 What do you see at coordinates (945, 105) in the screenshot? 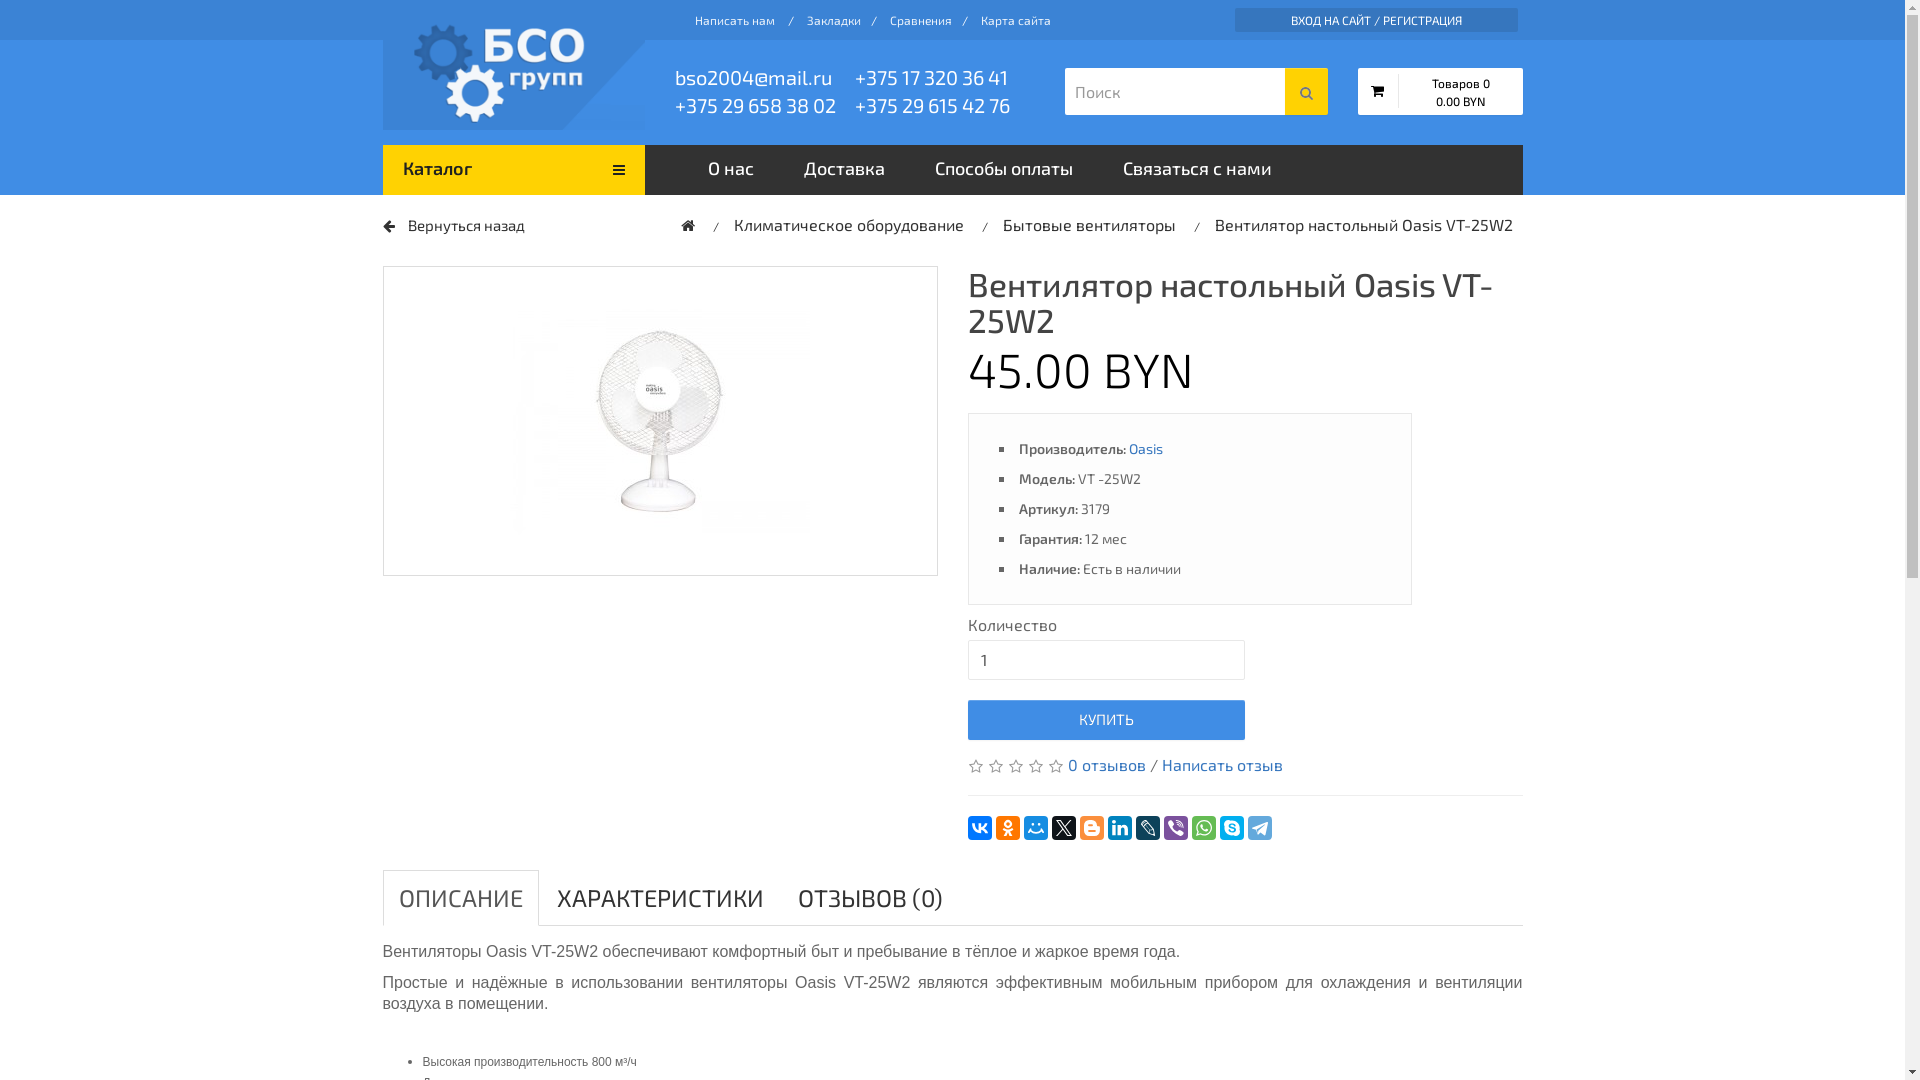
I see `+375 29 615 42 76` at bounding box center [945, 105].